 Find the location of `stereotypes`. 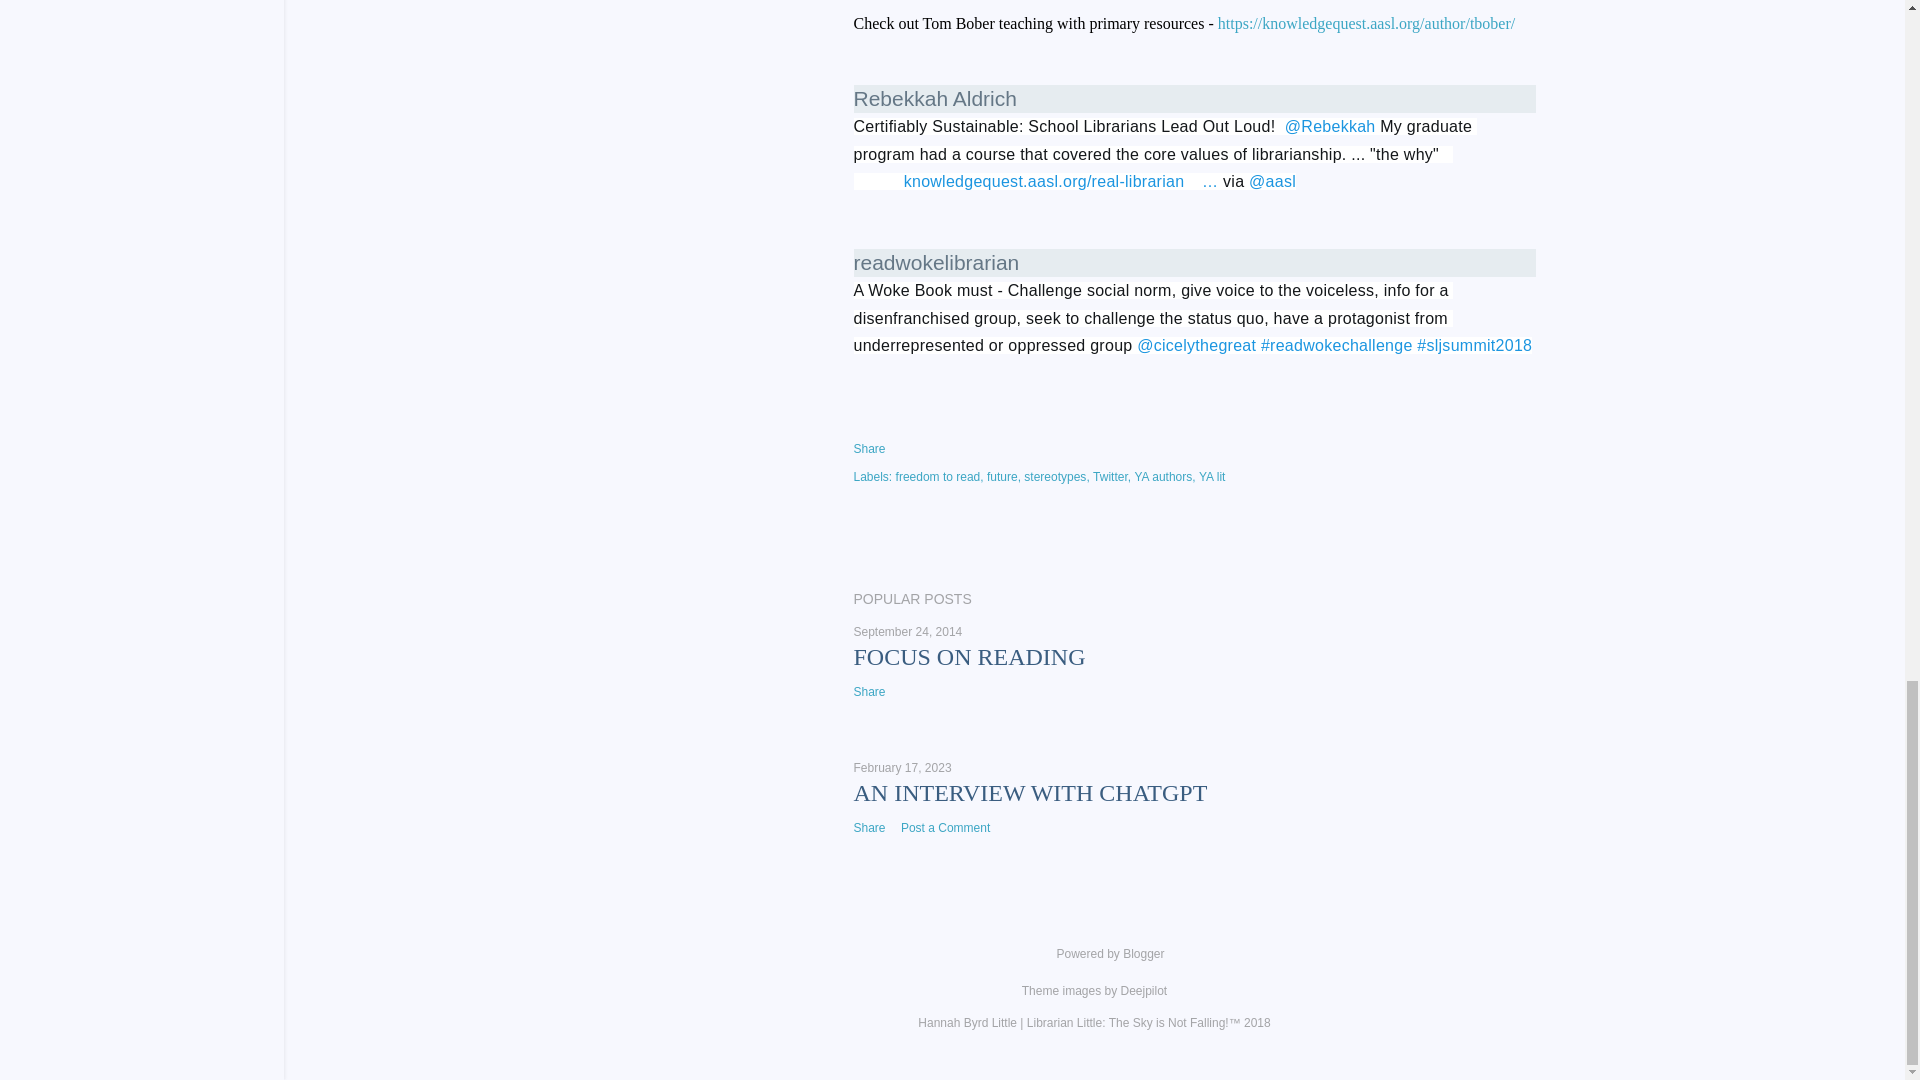

stereotypes is located at coordinates (1056, 476).